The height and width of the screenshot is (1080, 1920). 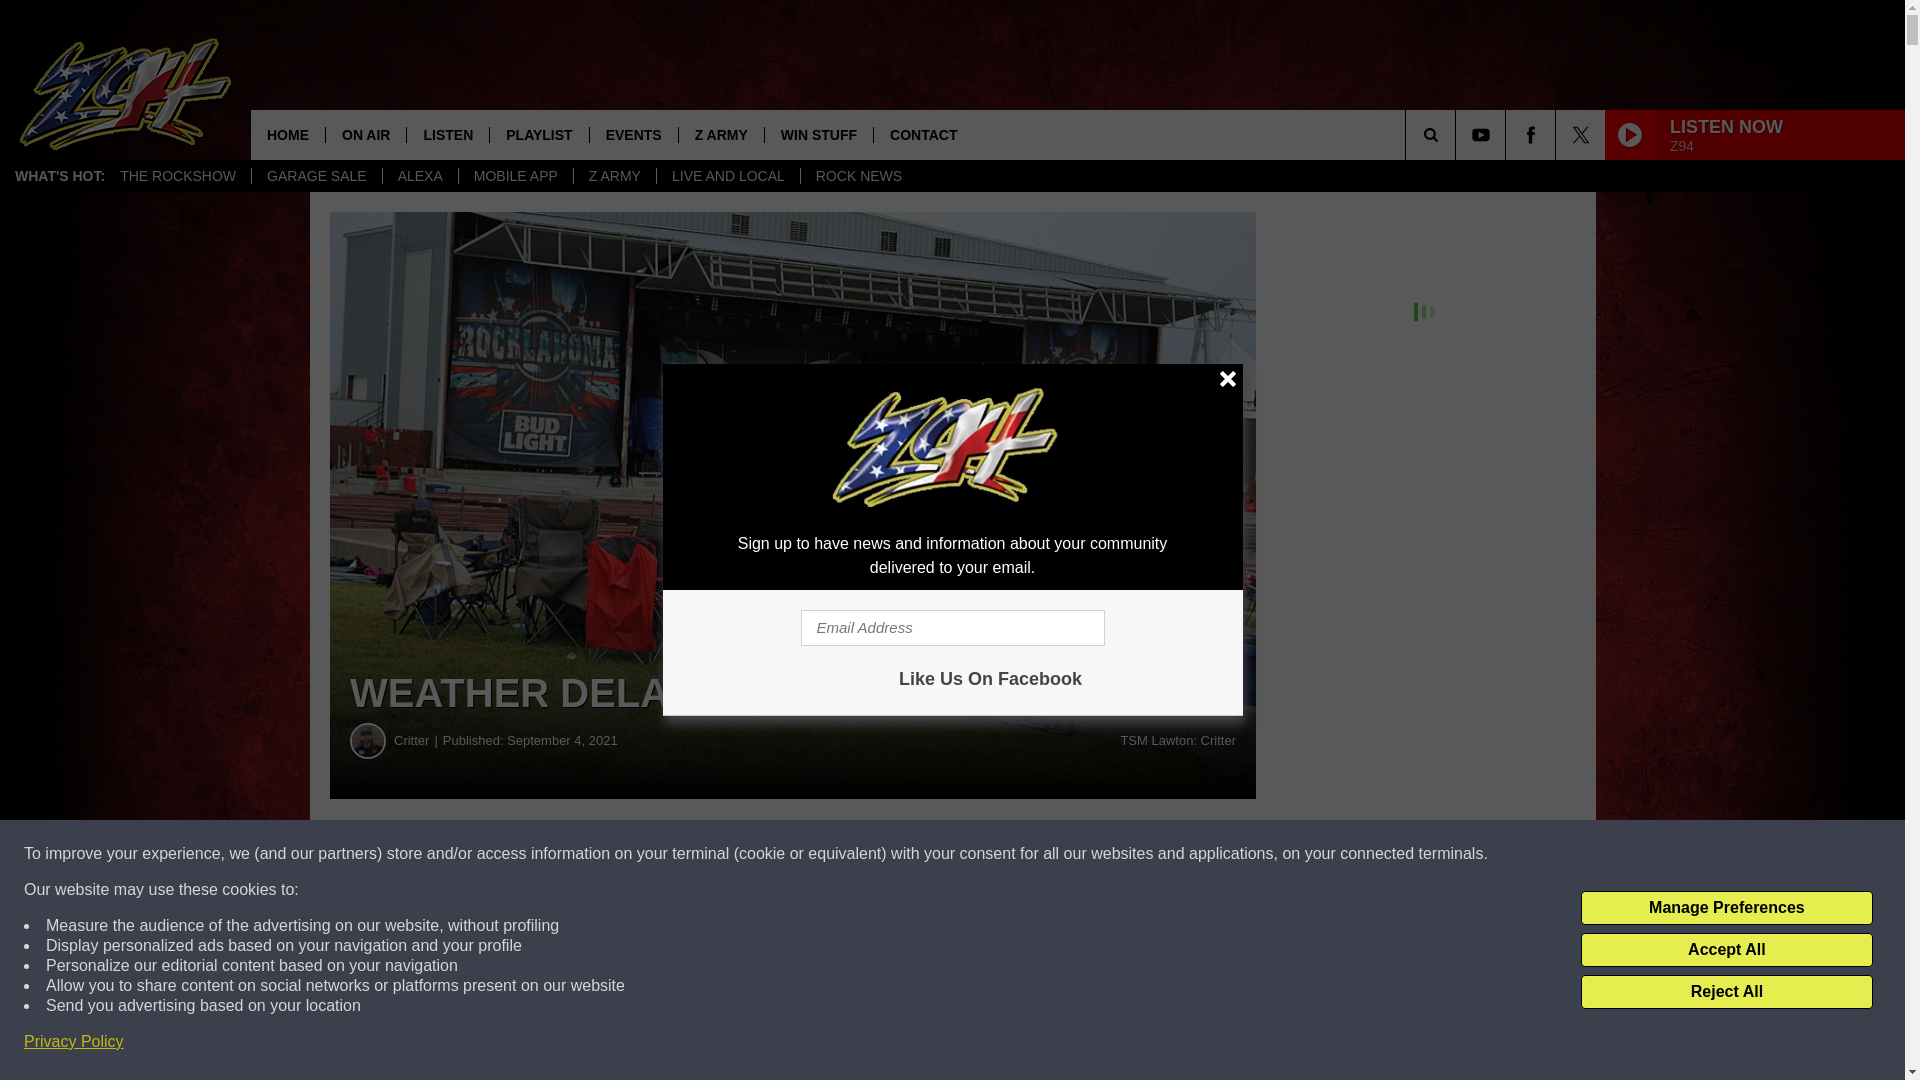 I want to click on Email Address, so click(x=952, y=628).